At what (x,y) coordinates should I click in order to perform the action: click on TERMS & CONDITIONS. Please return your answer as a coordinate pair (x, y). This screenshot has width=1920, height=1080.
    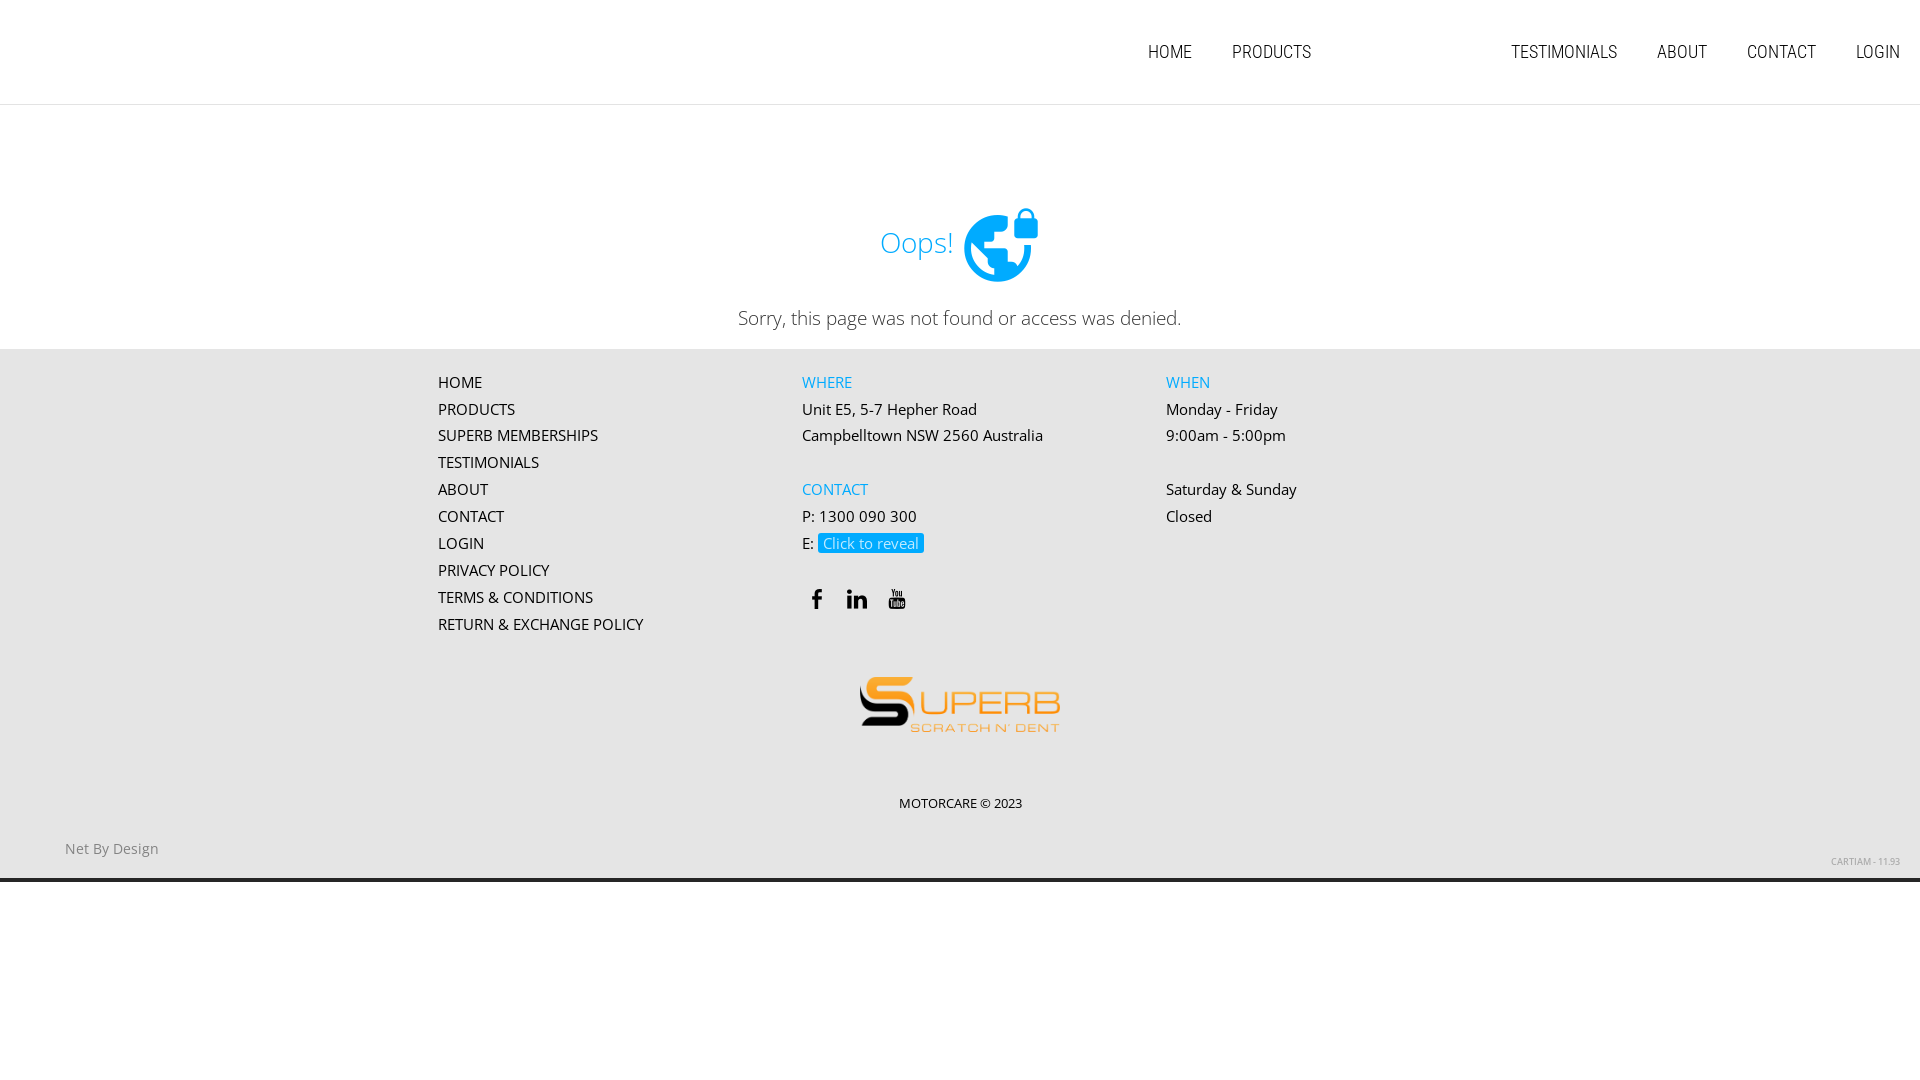
    Looking at the image, I should click on (516, 597).